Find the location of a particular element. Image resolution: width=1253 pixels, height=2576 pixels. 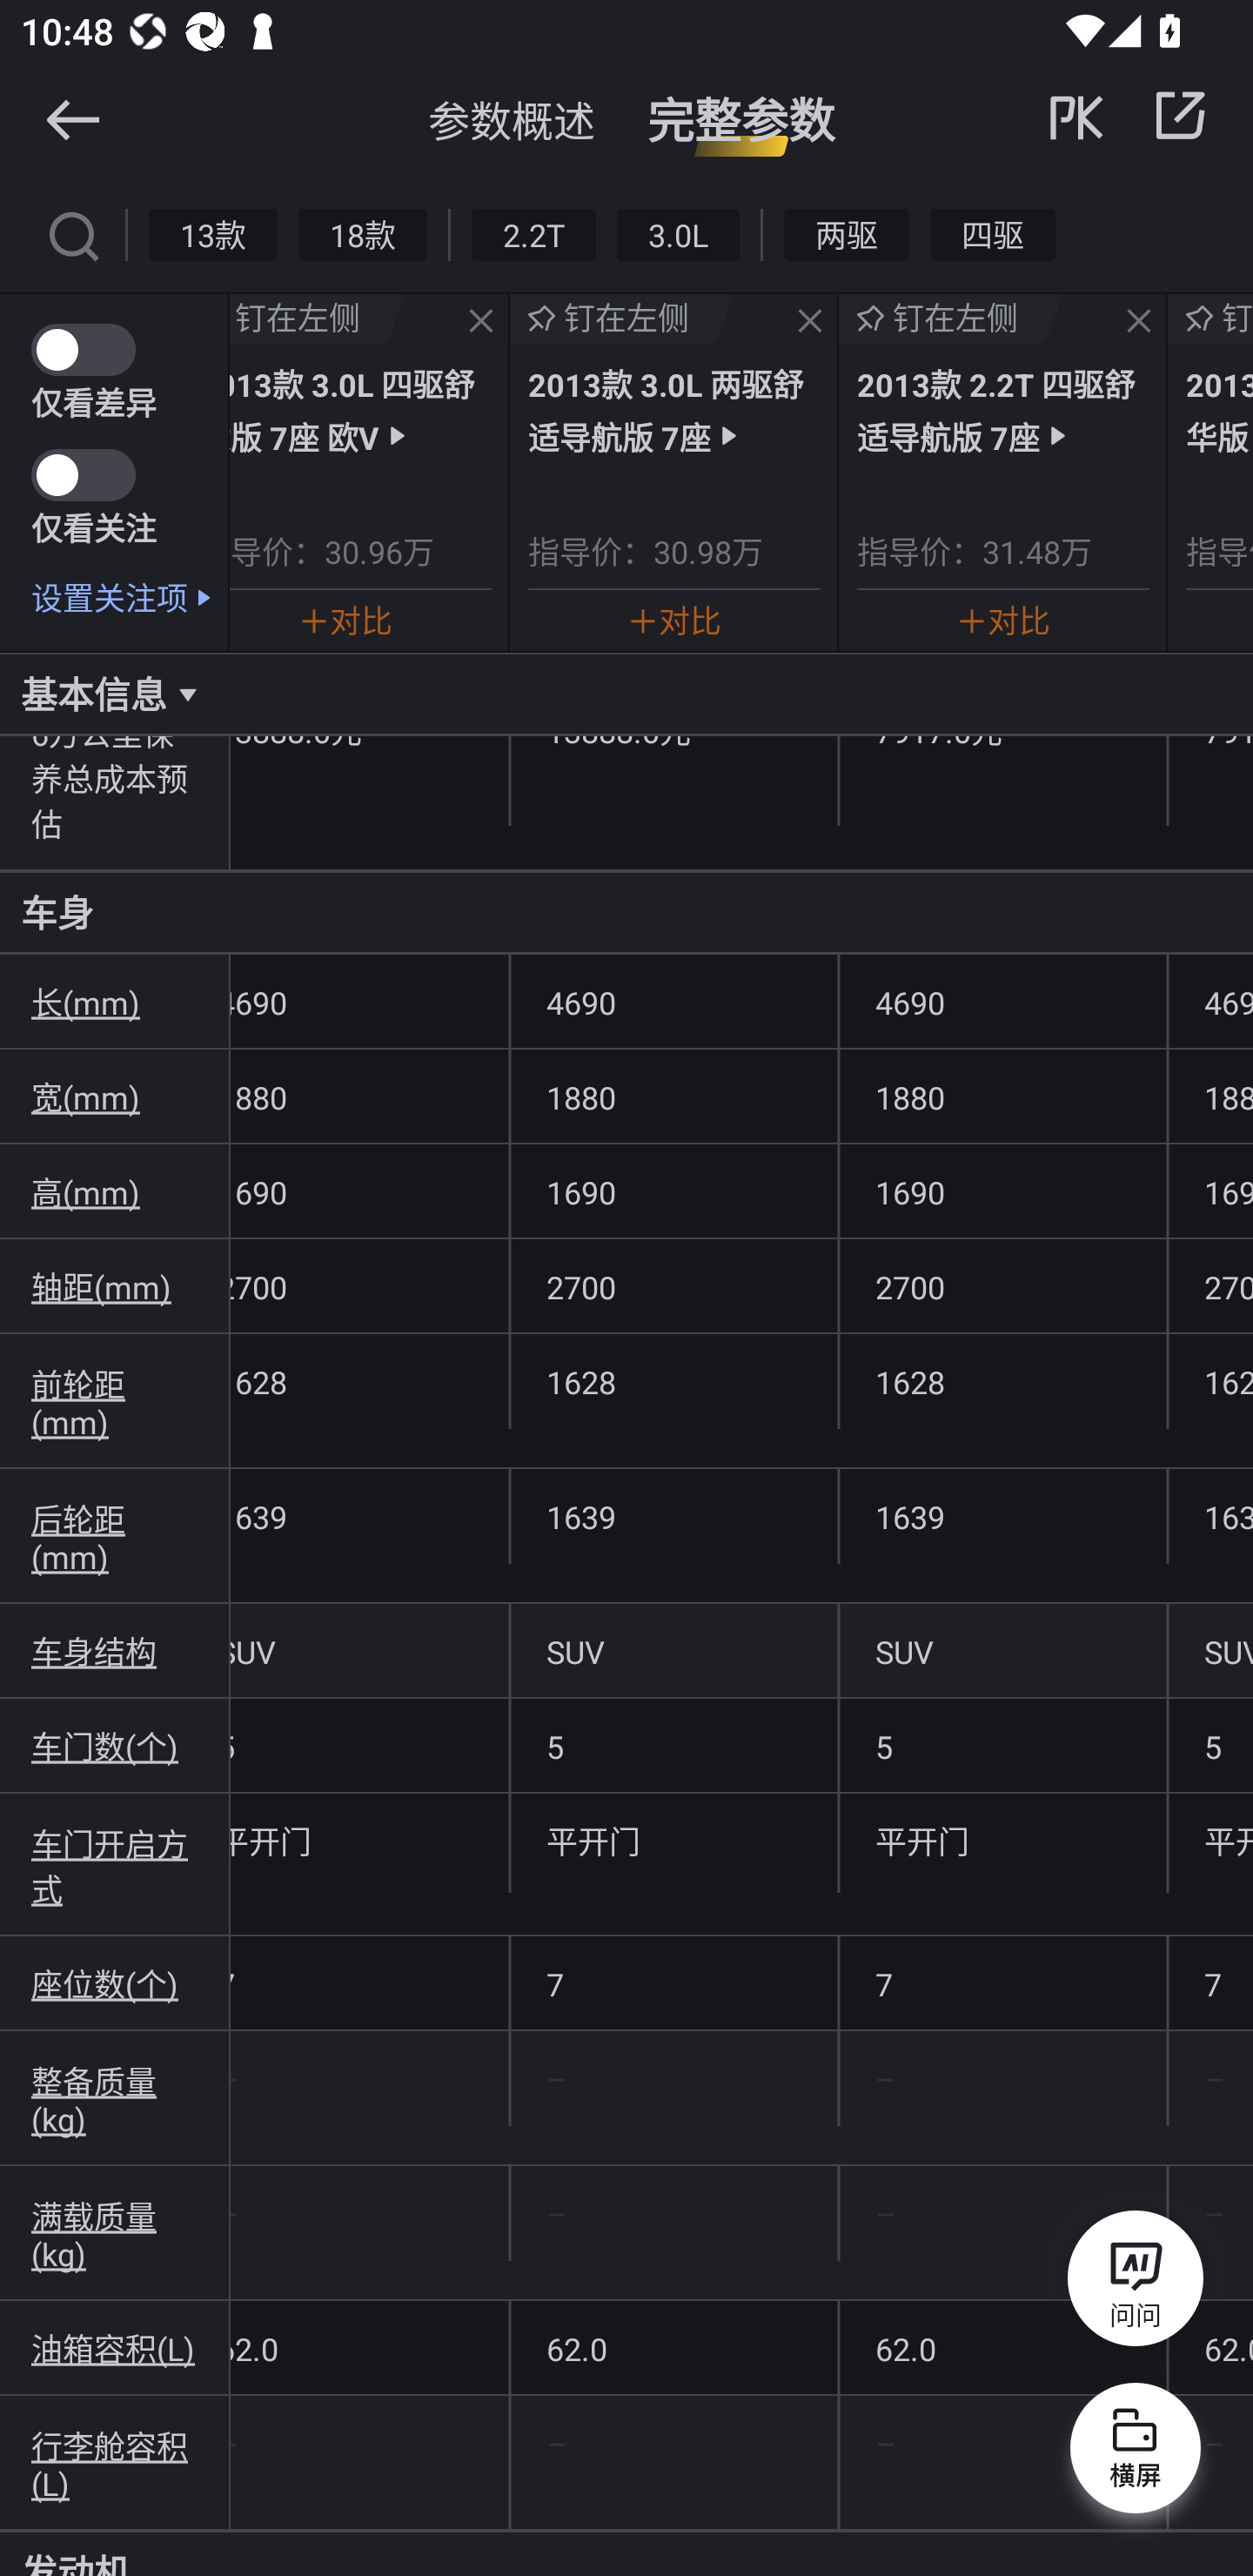

 问问 is located at coordinates (1135, 2284).